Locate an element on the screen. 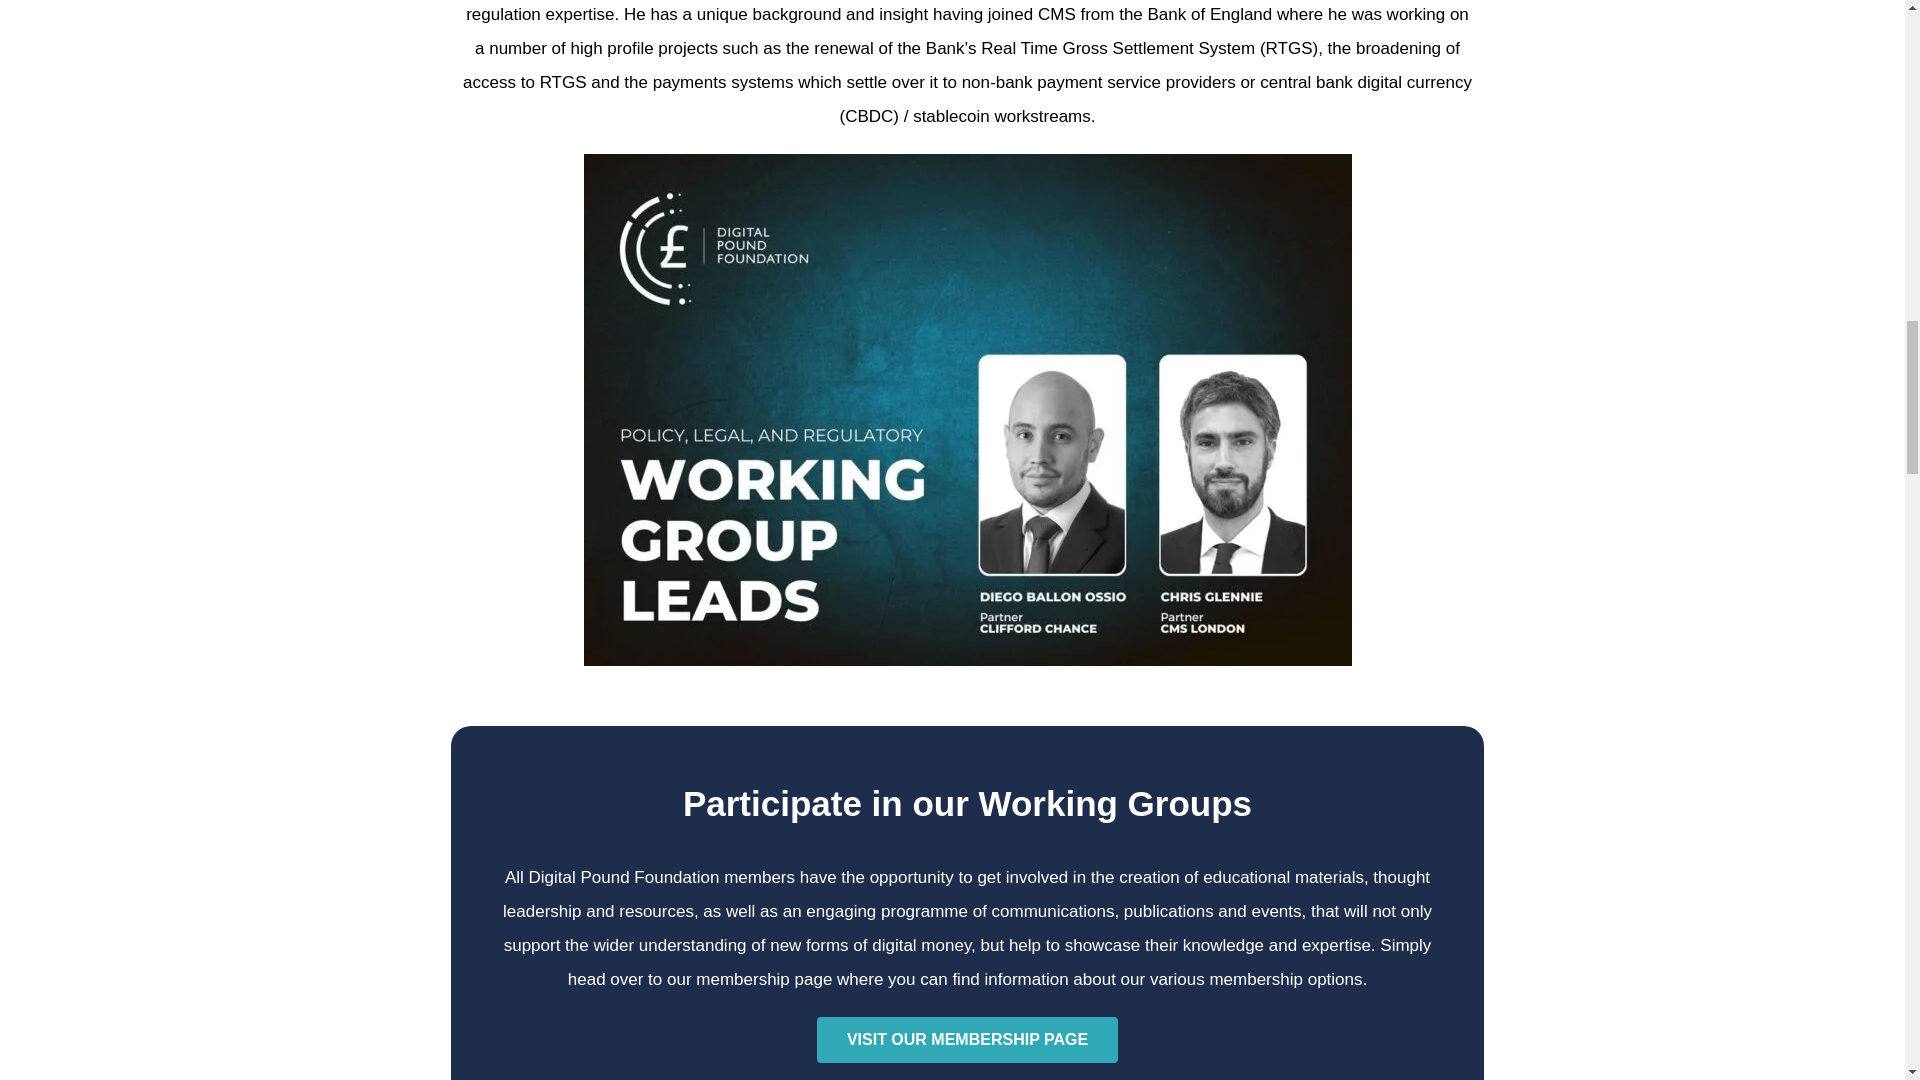 The image size is (1920, 1080). Participate in our Working Groups is located at coordinates (967, 803).